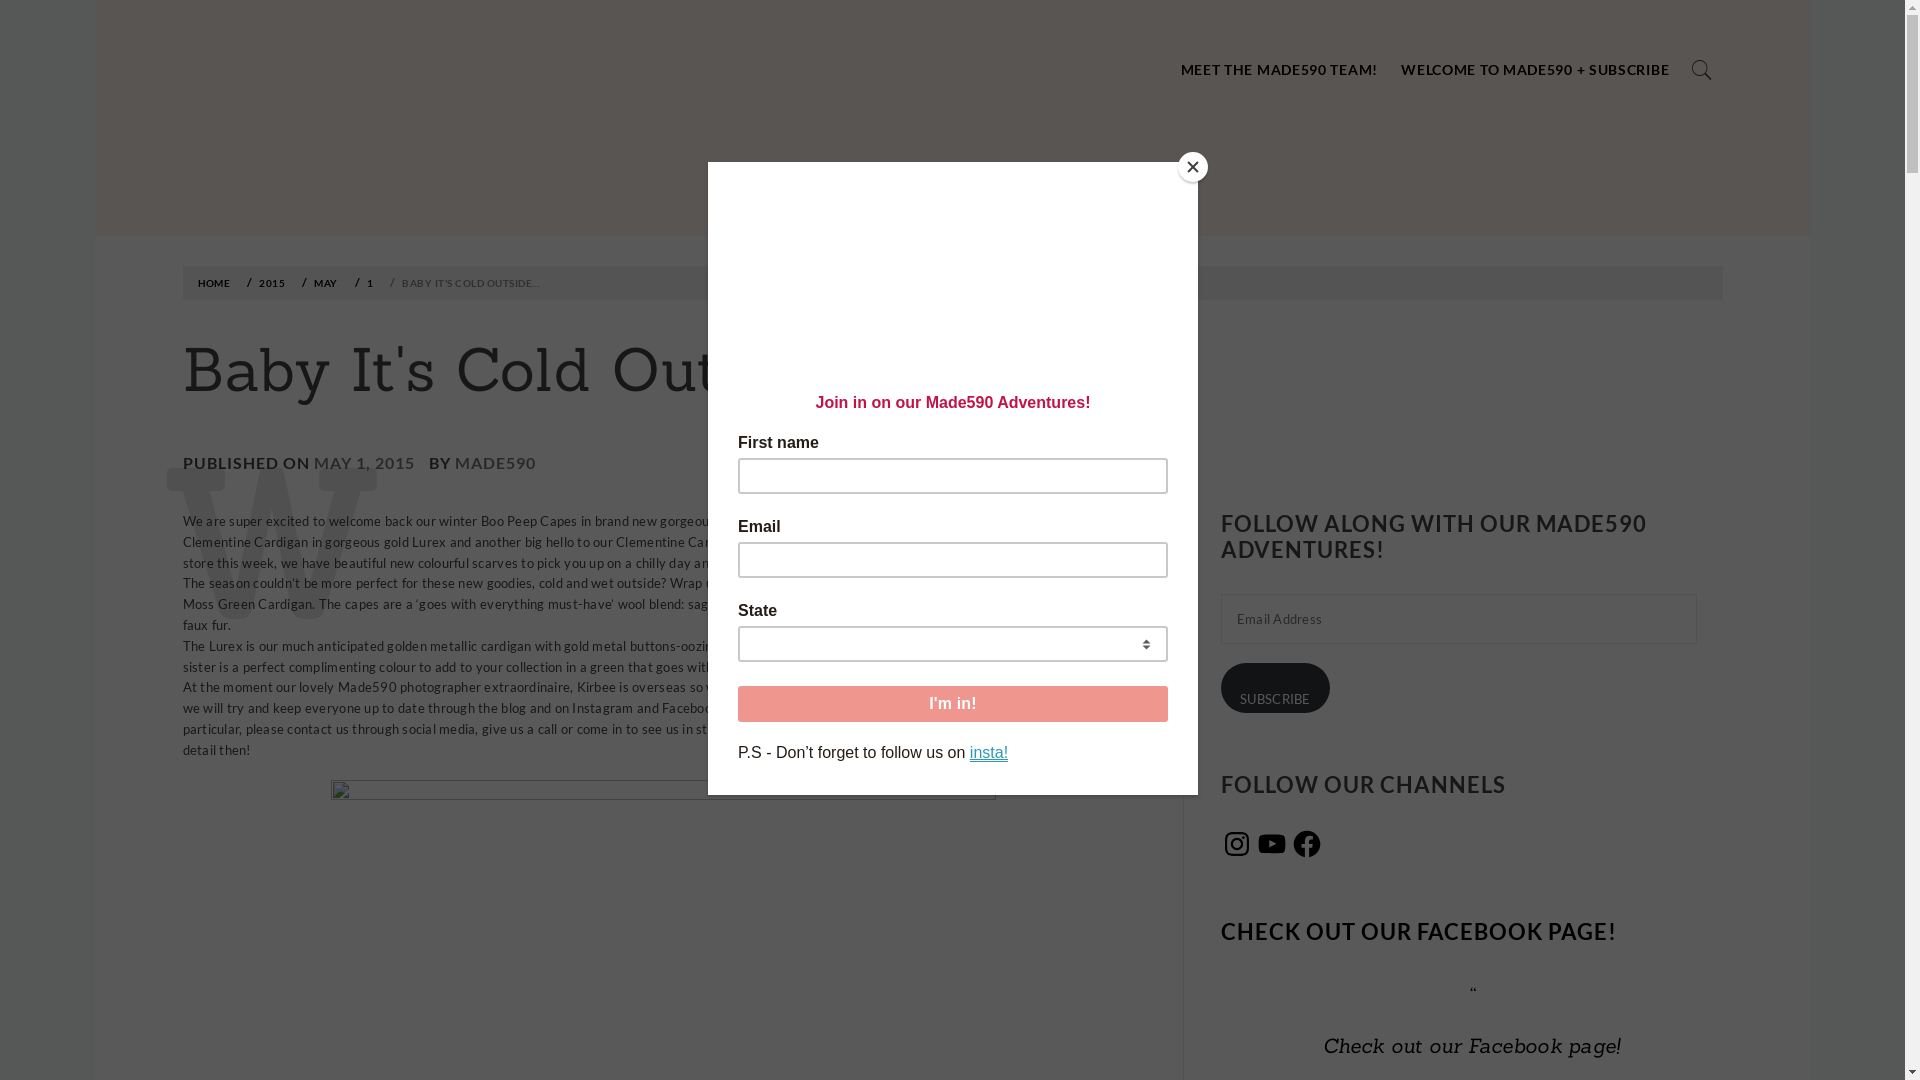  I want to click on MAY 1, 2015, so click(364, 462).